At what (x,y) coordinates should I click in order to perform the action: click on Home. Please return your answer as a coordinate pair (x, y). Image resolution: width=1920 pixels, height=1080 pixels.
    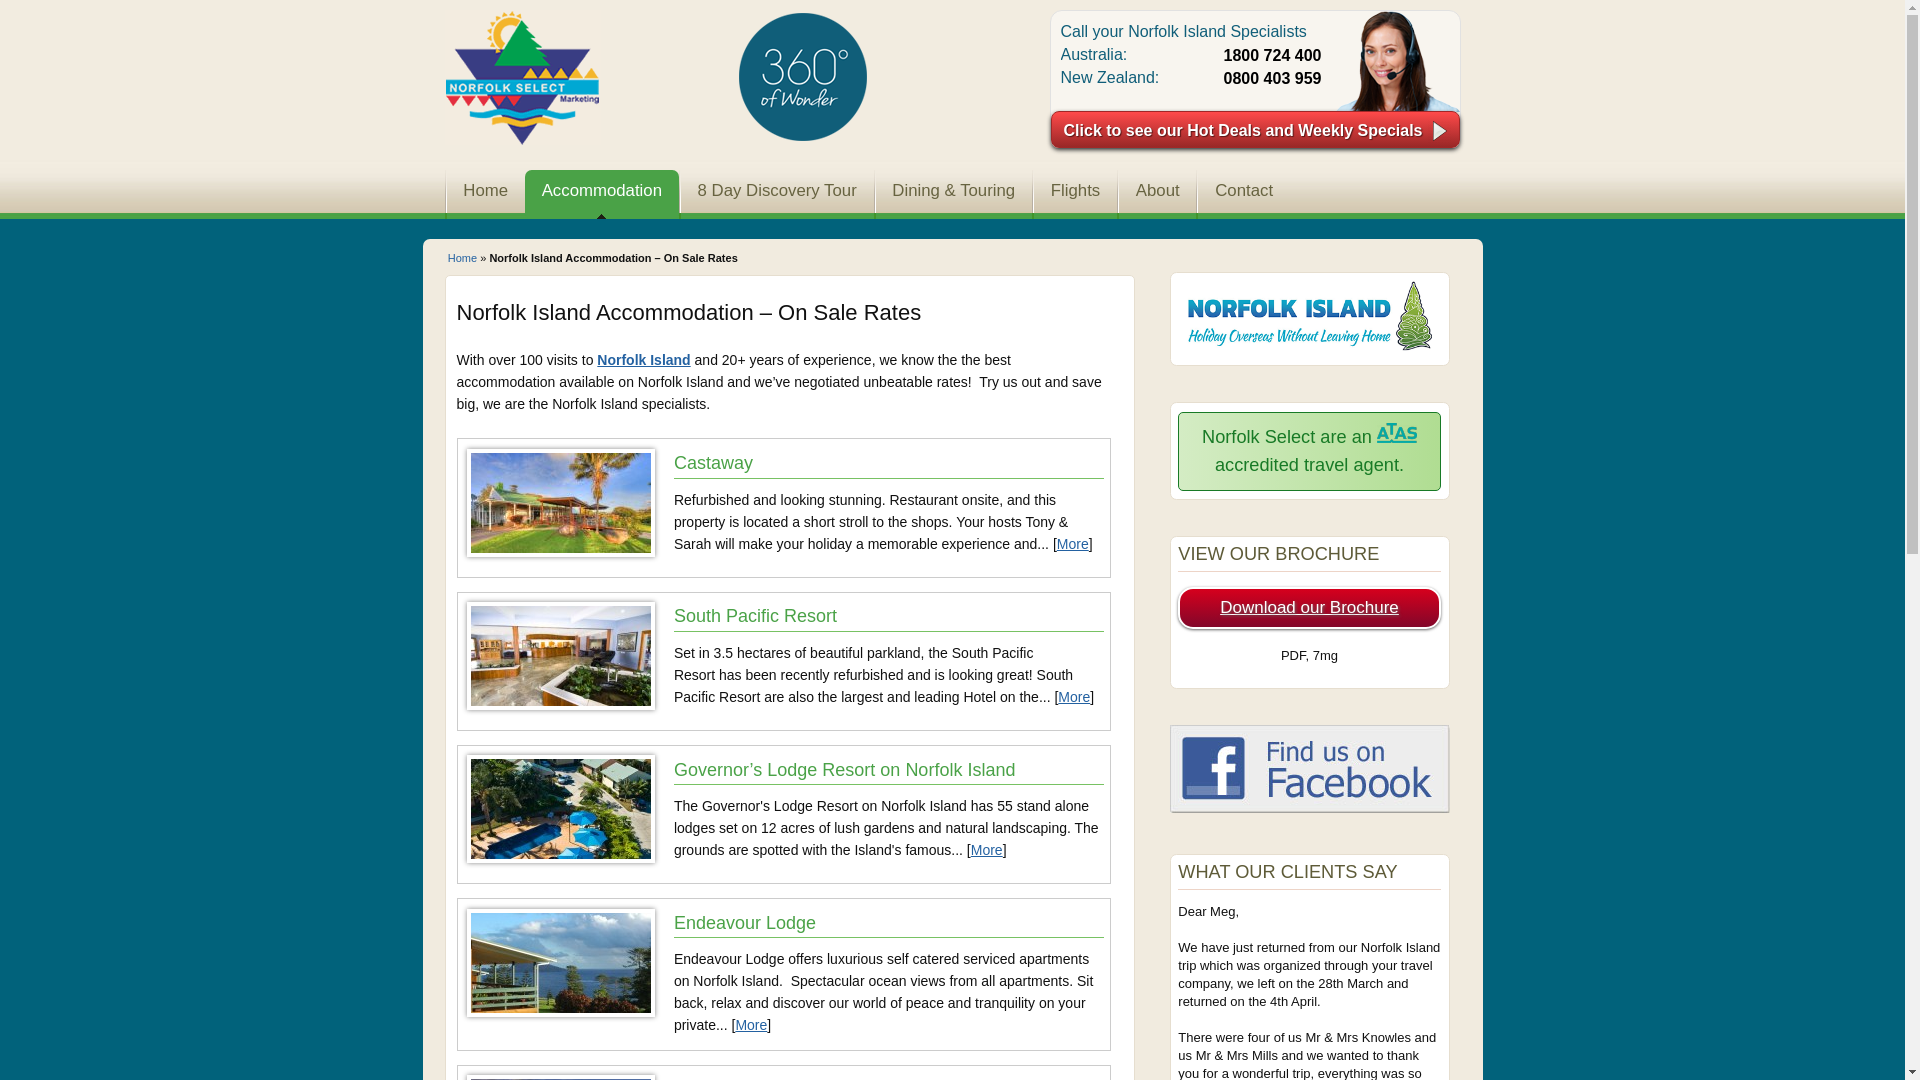
    Looking at the image, I should click on (485, 194).